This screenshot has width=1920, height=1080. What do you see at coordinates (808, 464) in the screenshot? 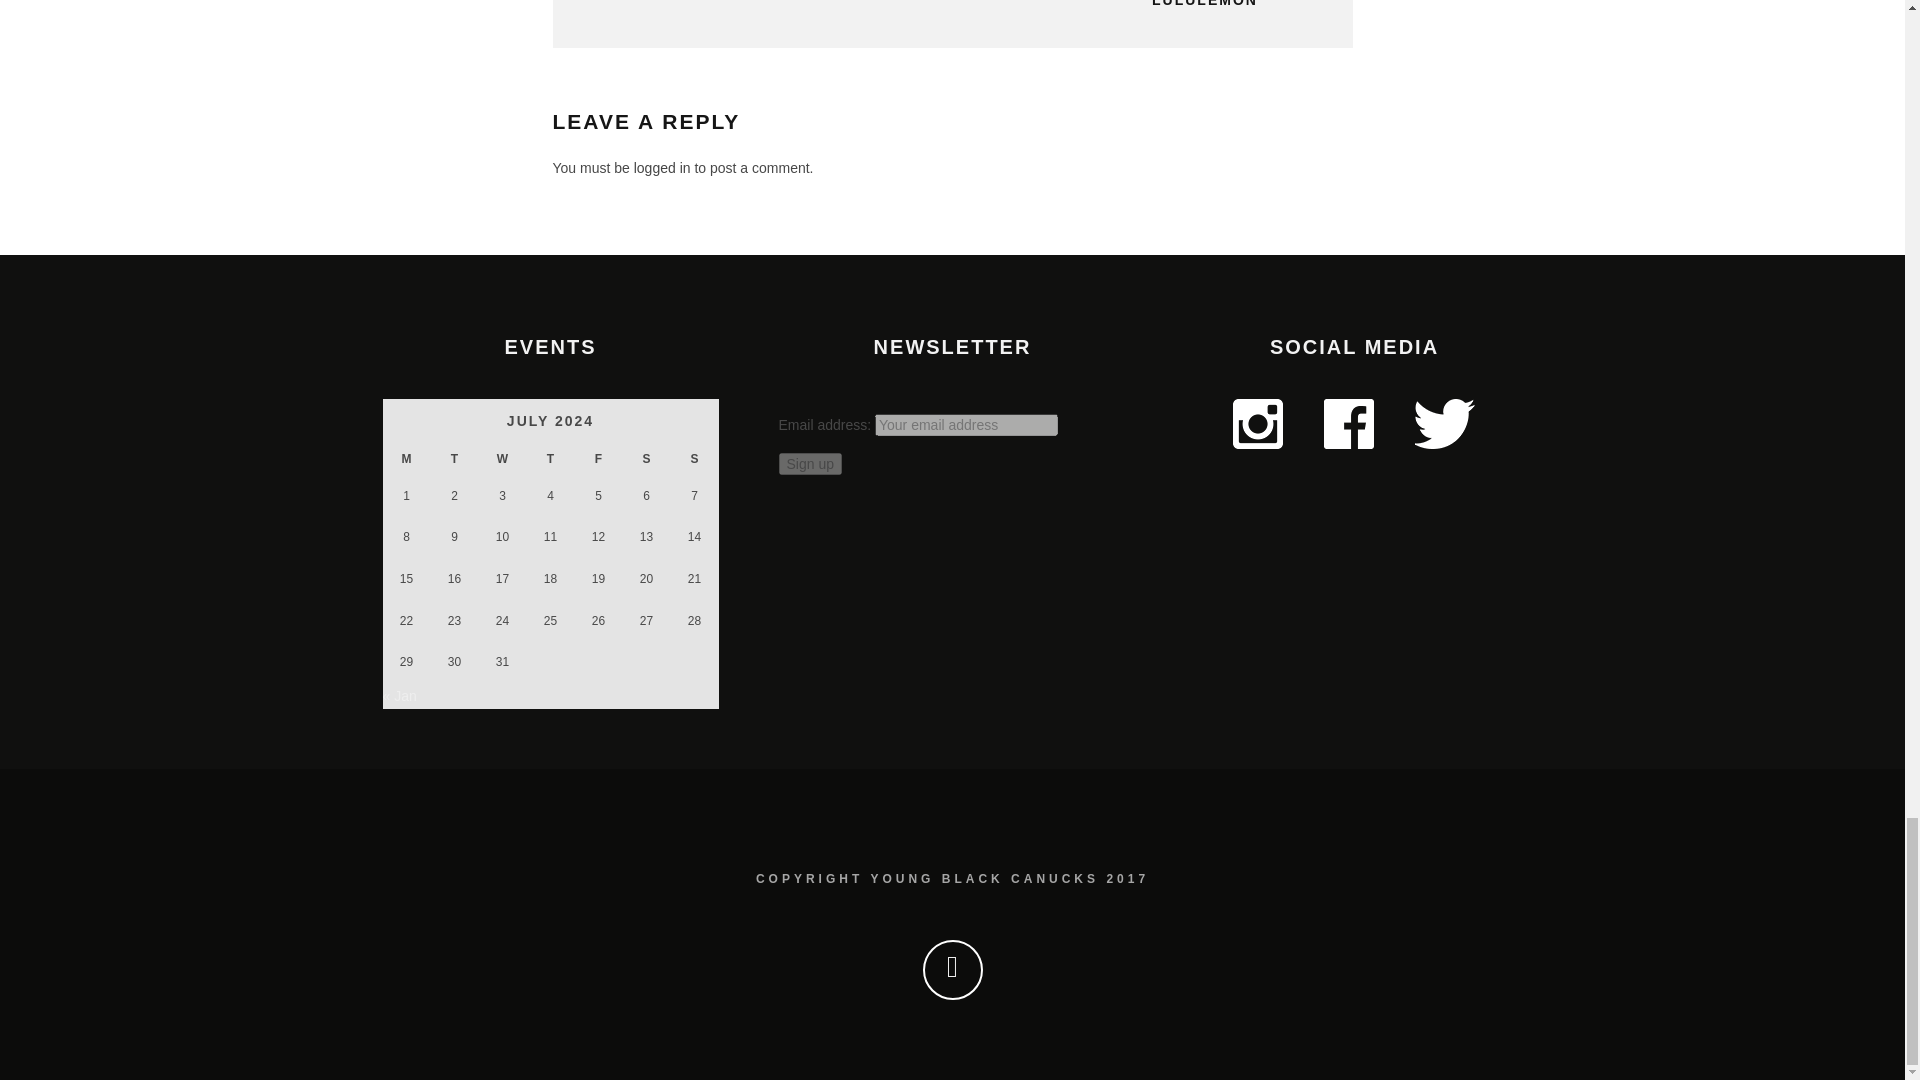
I see `Sign up` at bounding box center [808, 464].